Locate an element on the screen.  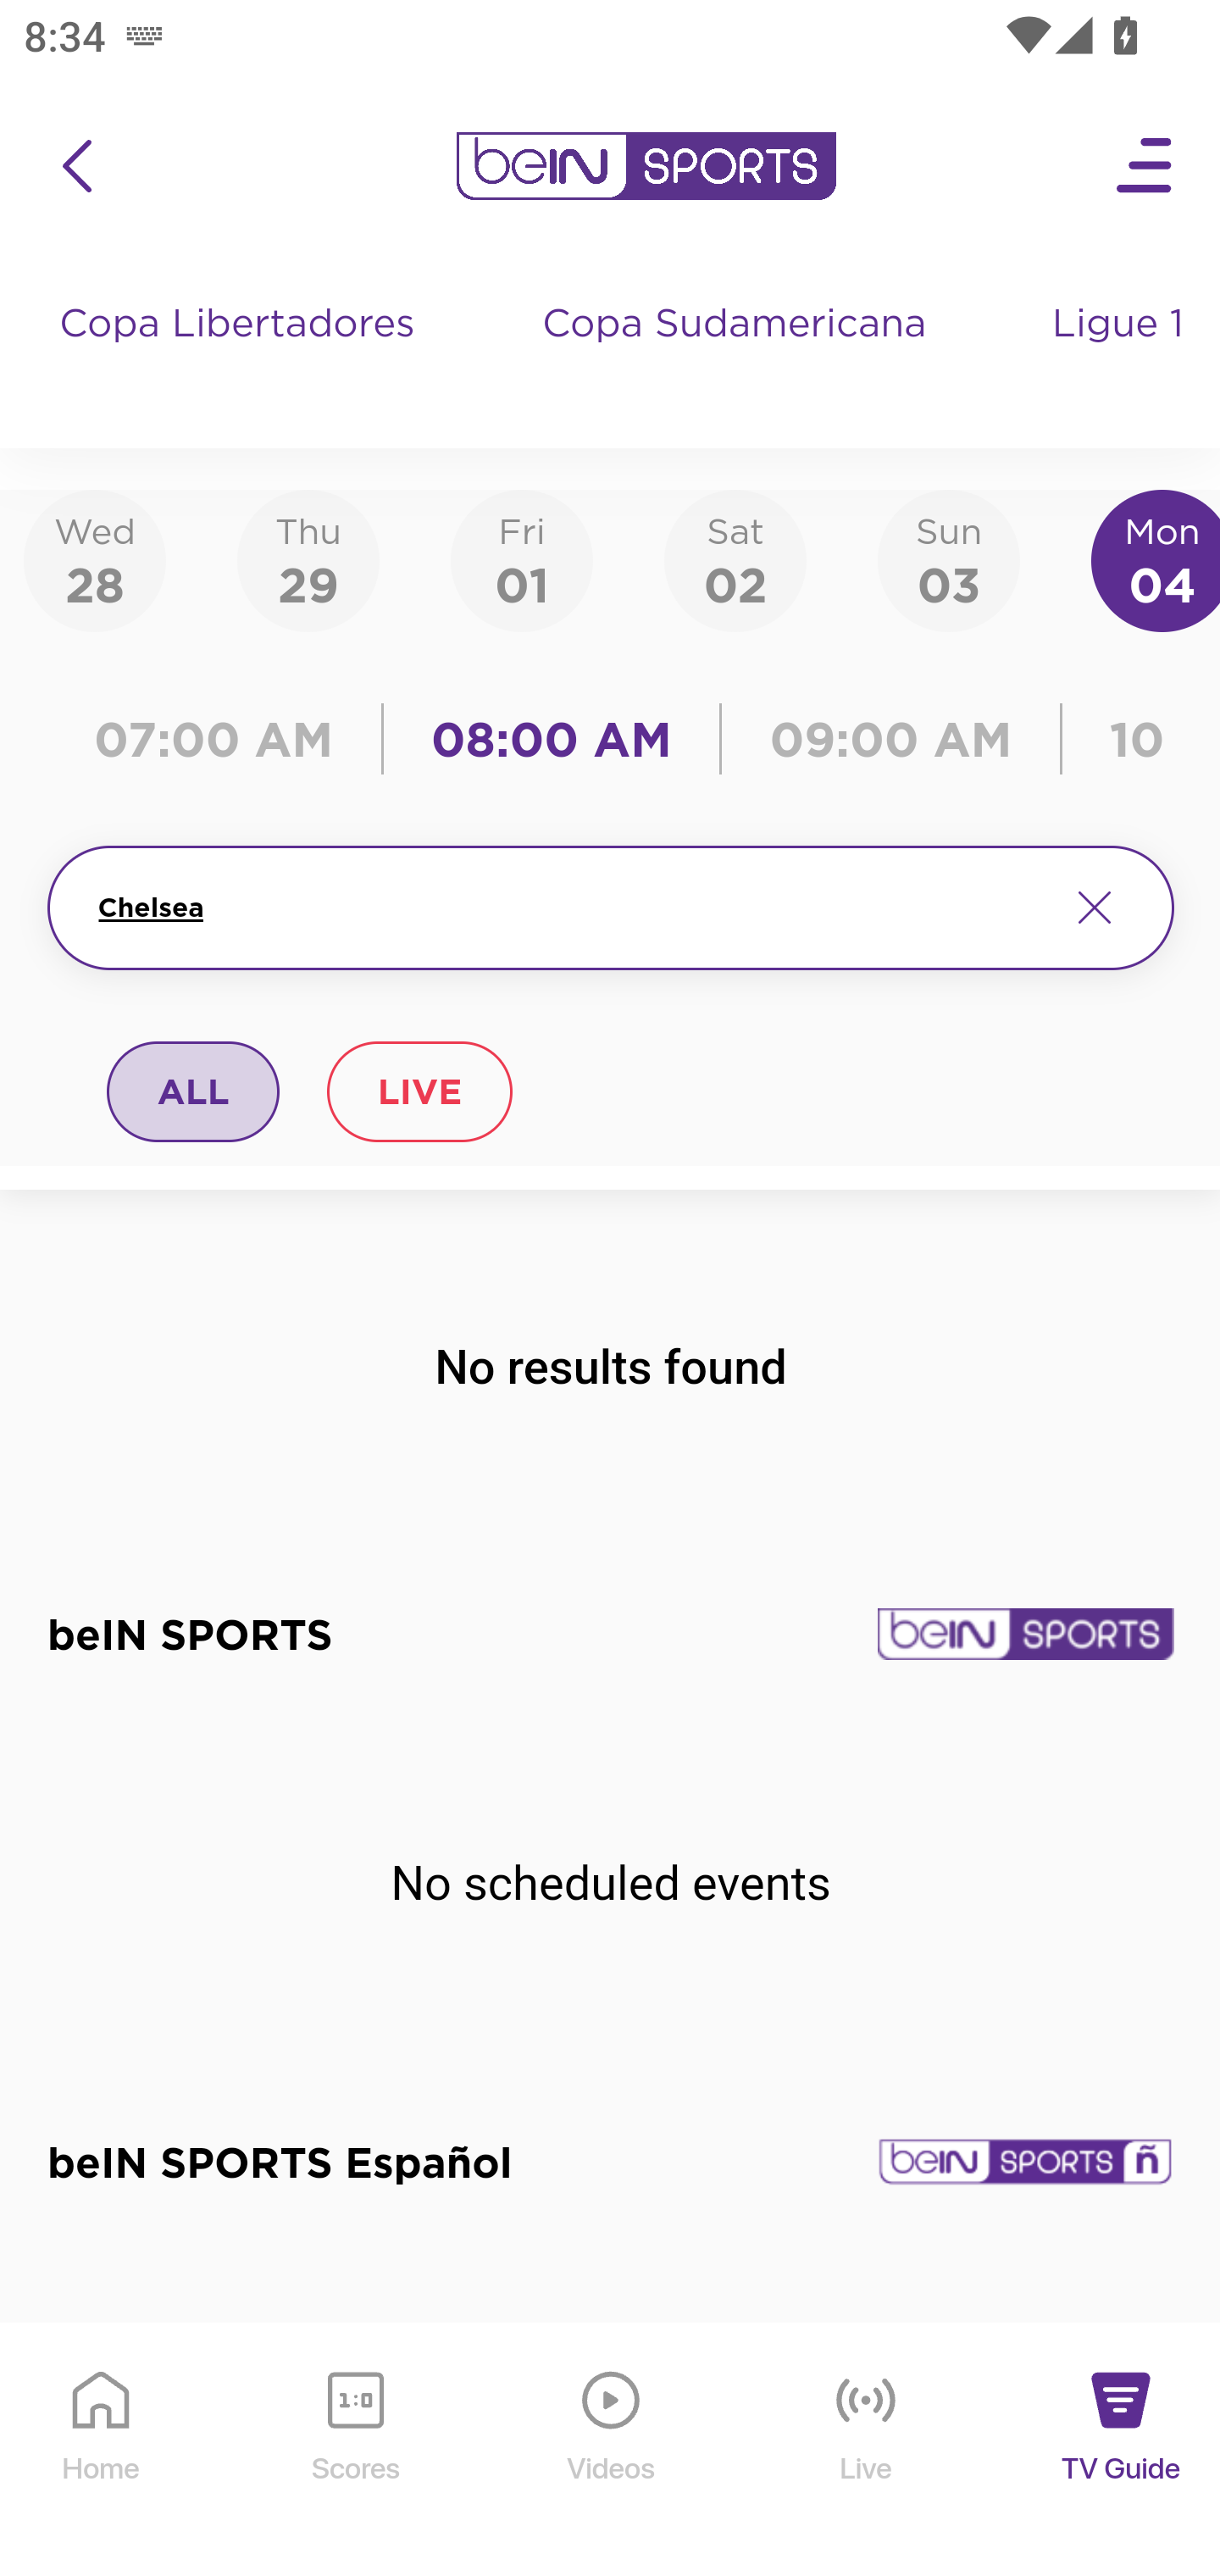
Wed28 is located at coordinates (95, 559).